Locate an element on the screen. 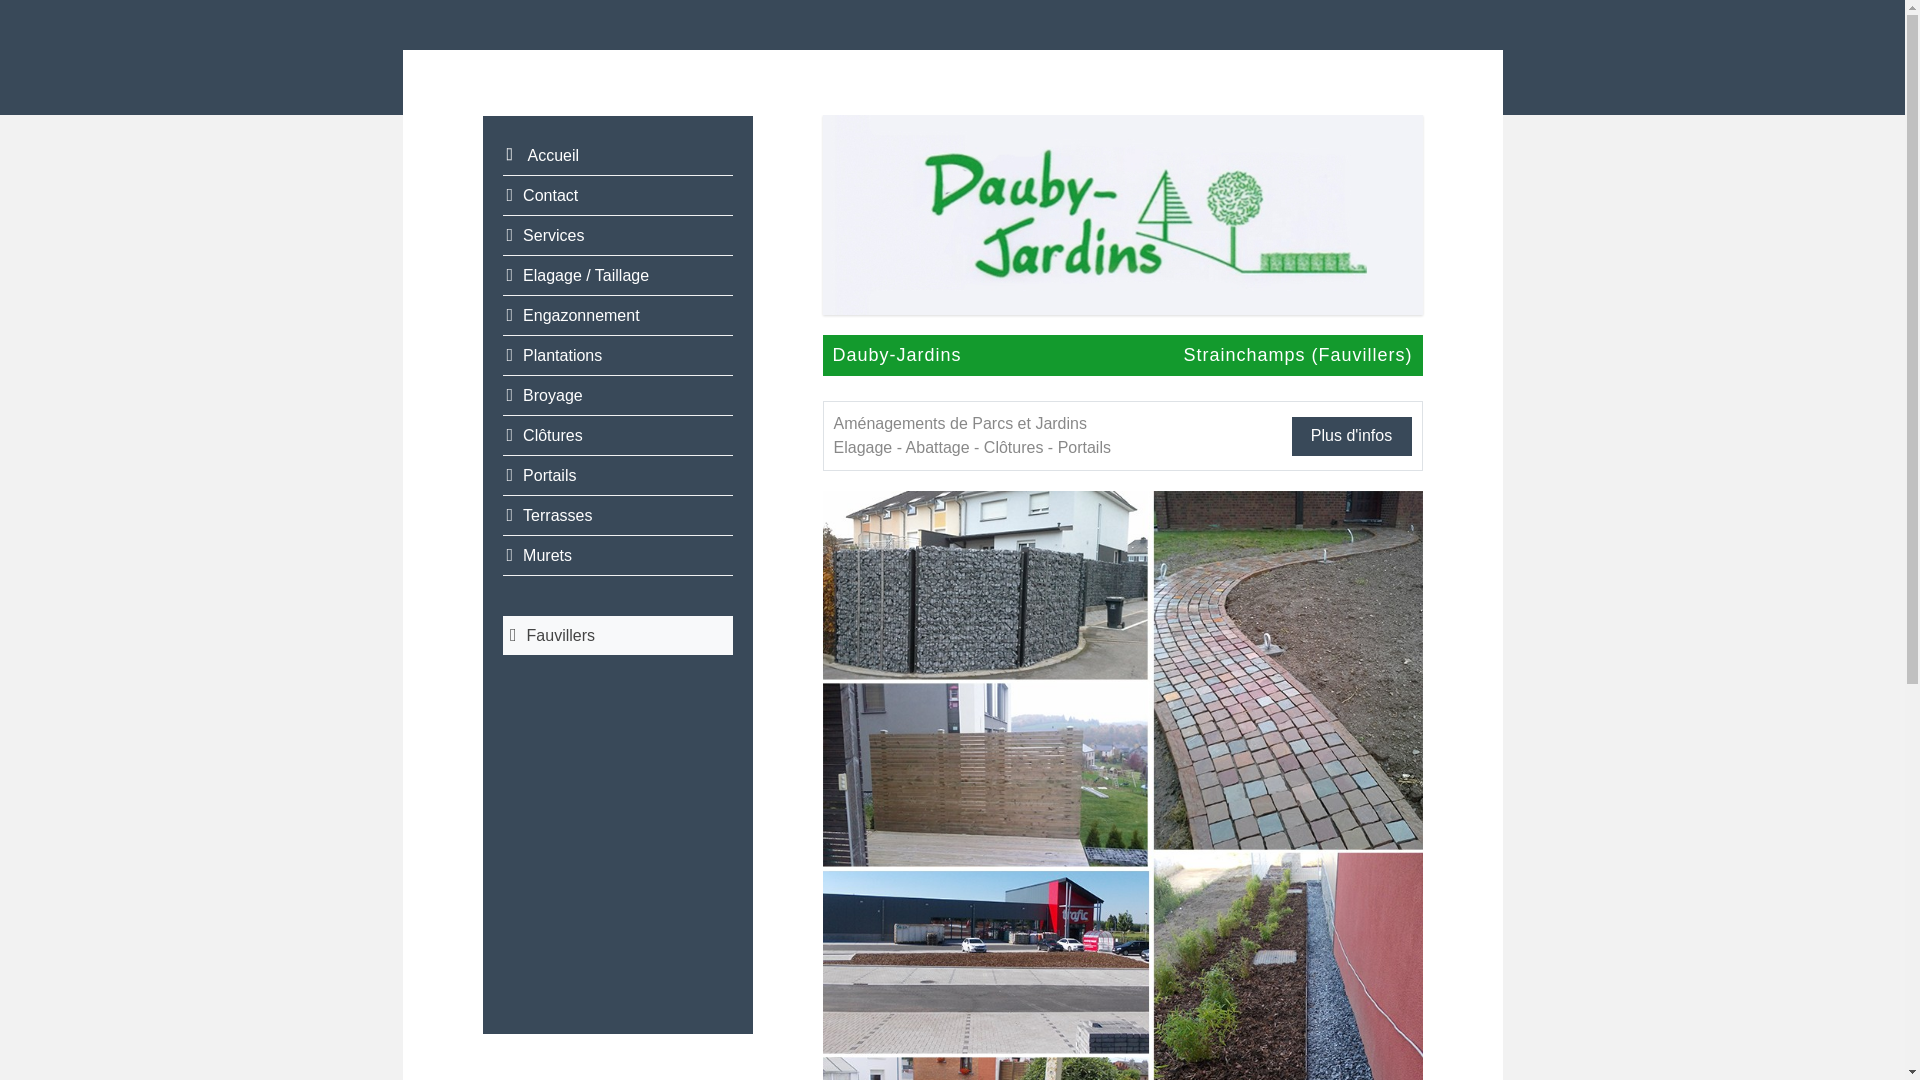 The height and width of the screenshot is (1080, 1920). Broyage is located at coordinates (617, 396).